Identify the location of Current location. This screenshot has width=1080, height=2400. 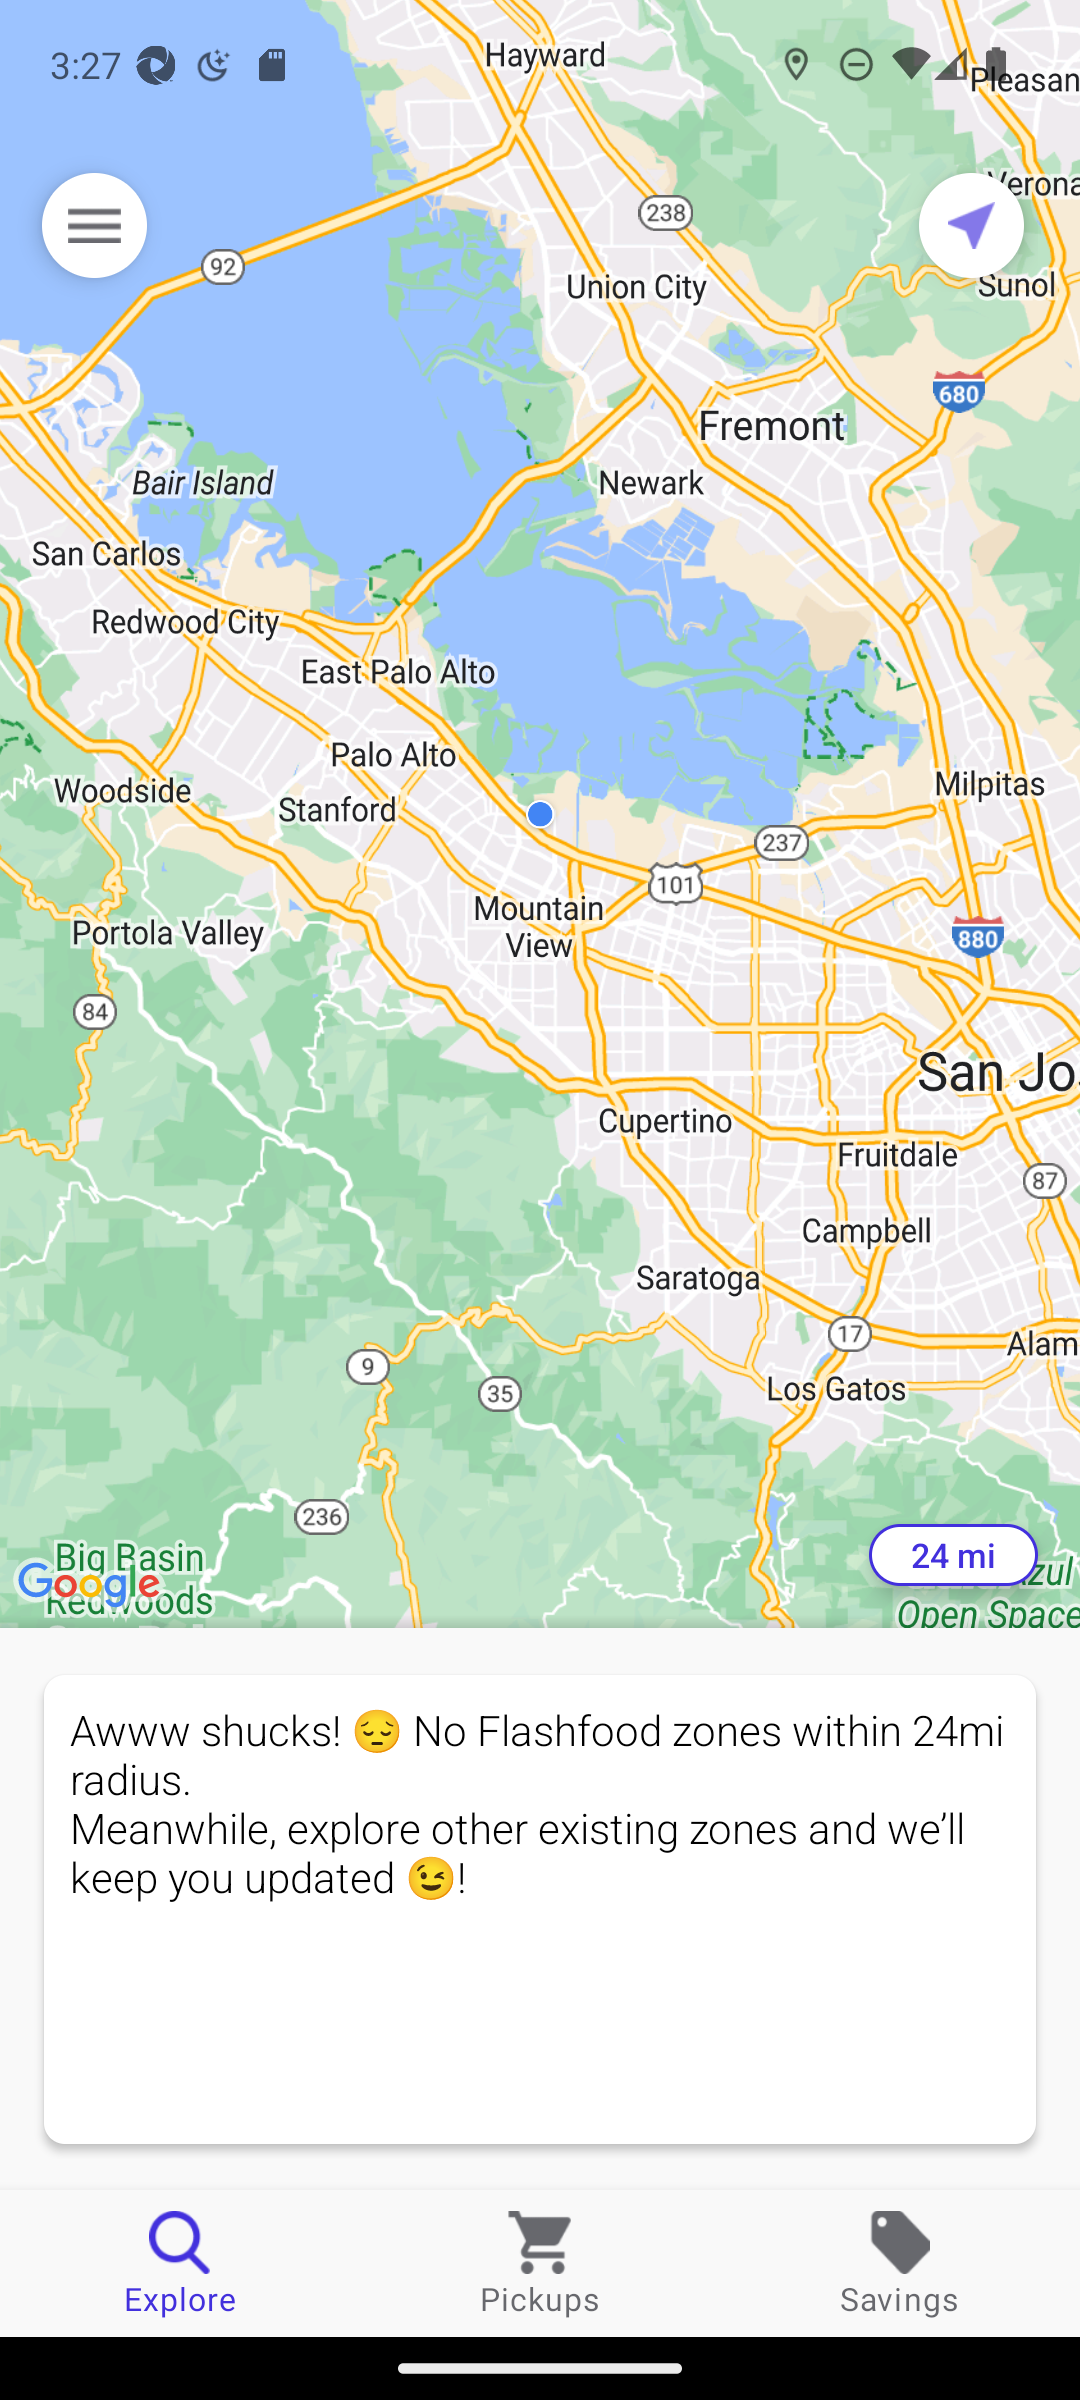
(971, 225).